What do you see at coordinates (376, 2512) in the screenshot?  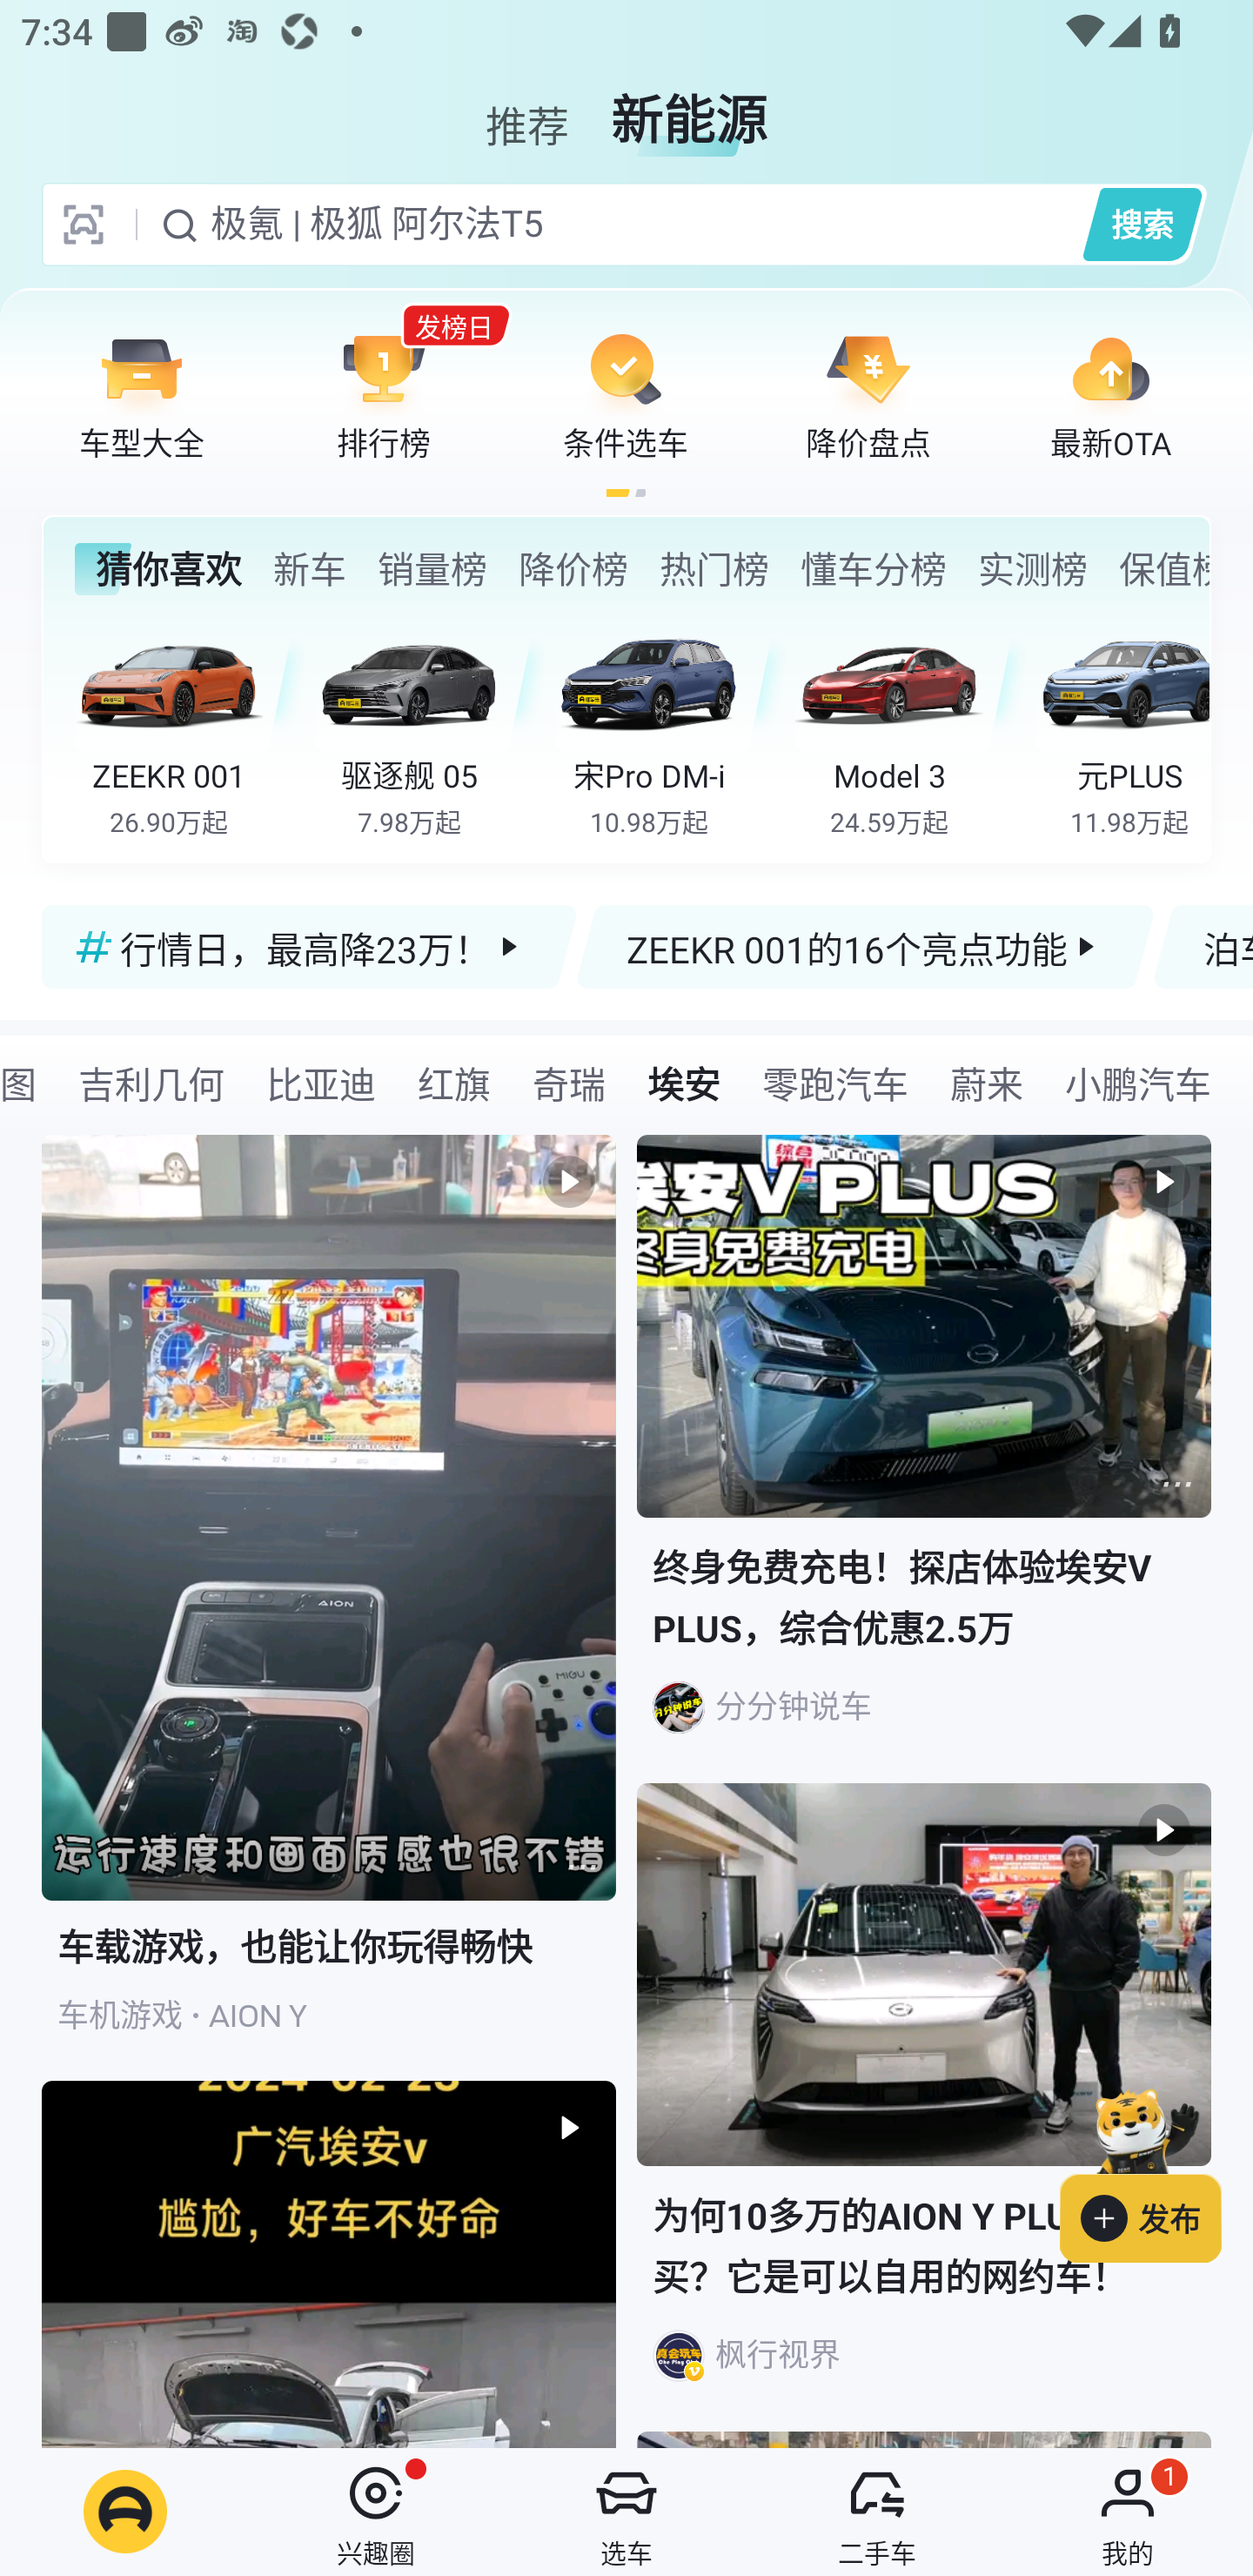 I see ` 兴趣圈` at bounding box center [376, 2512].